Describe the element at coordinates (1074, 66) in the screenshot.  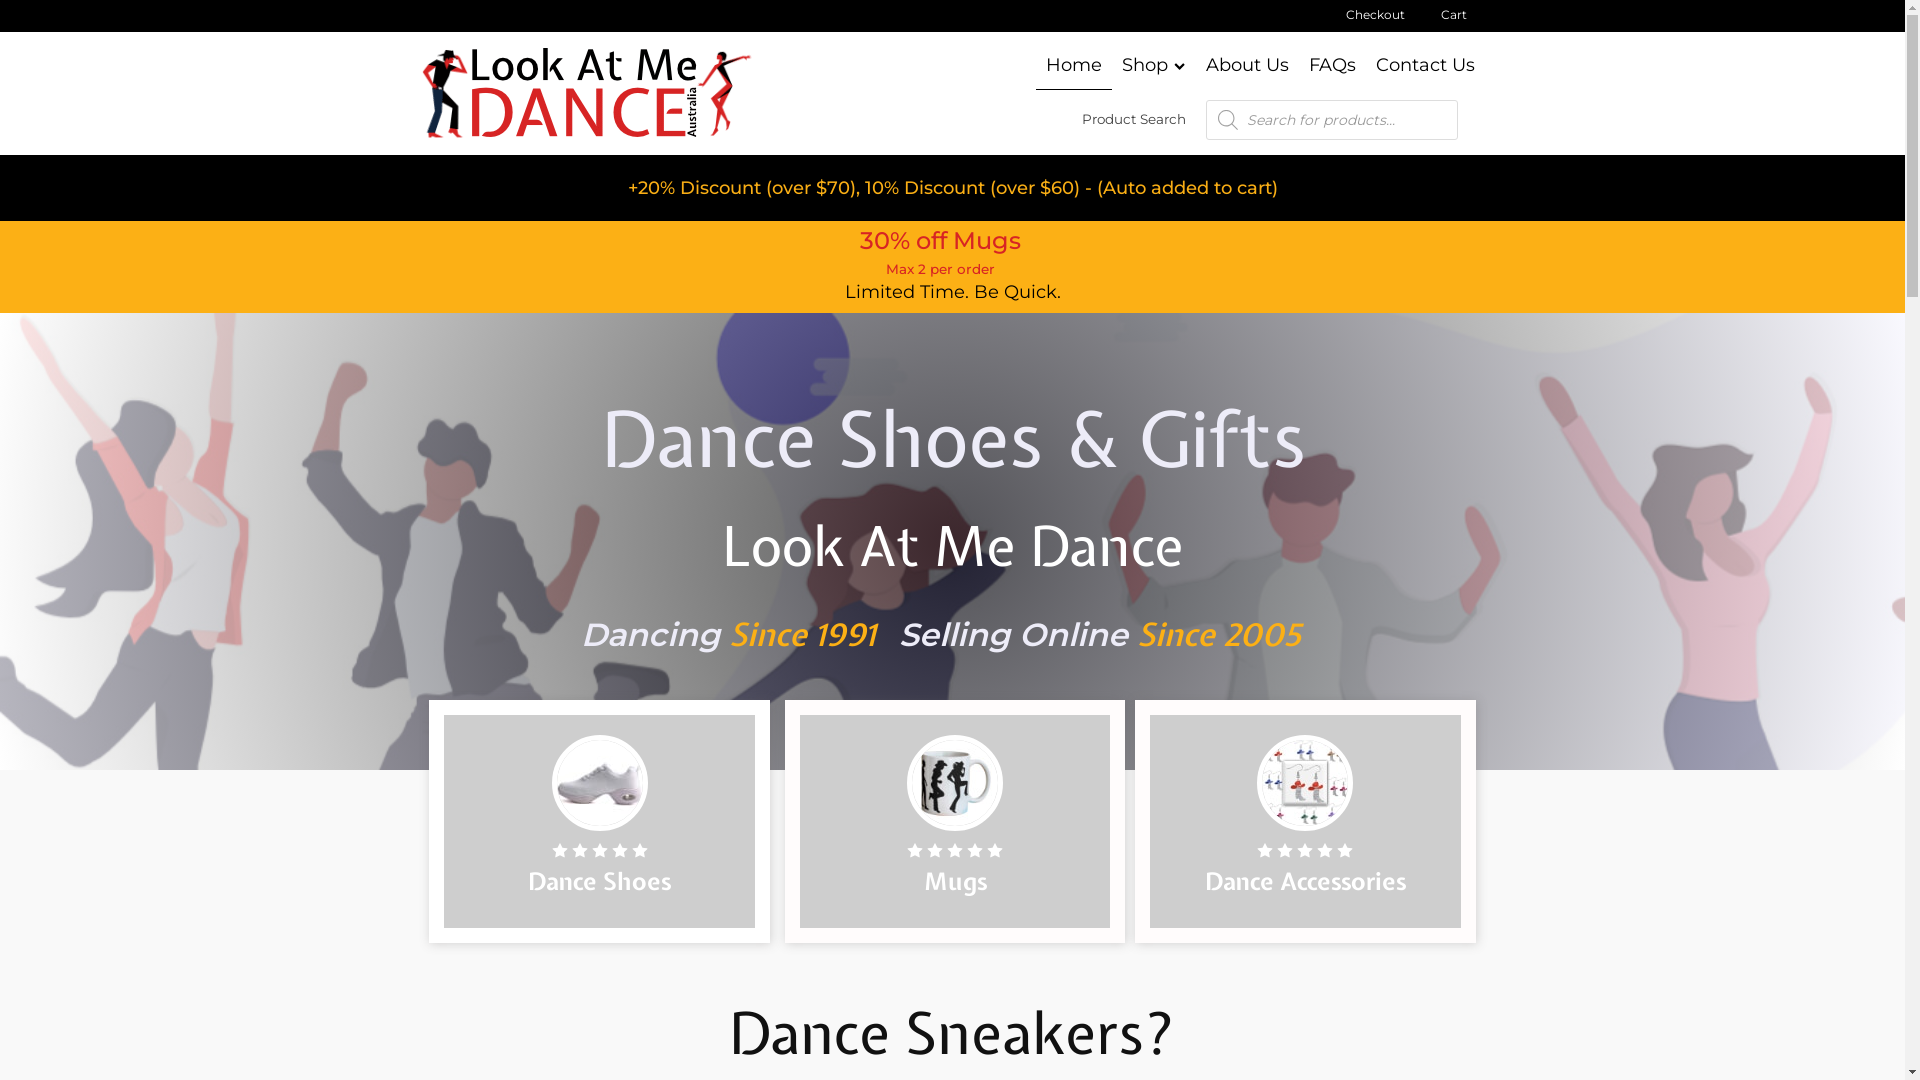
I see `Home` at that location.